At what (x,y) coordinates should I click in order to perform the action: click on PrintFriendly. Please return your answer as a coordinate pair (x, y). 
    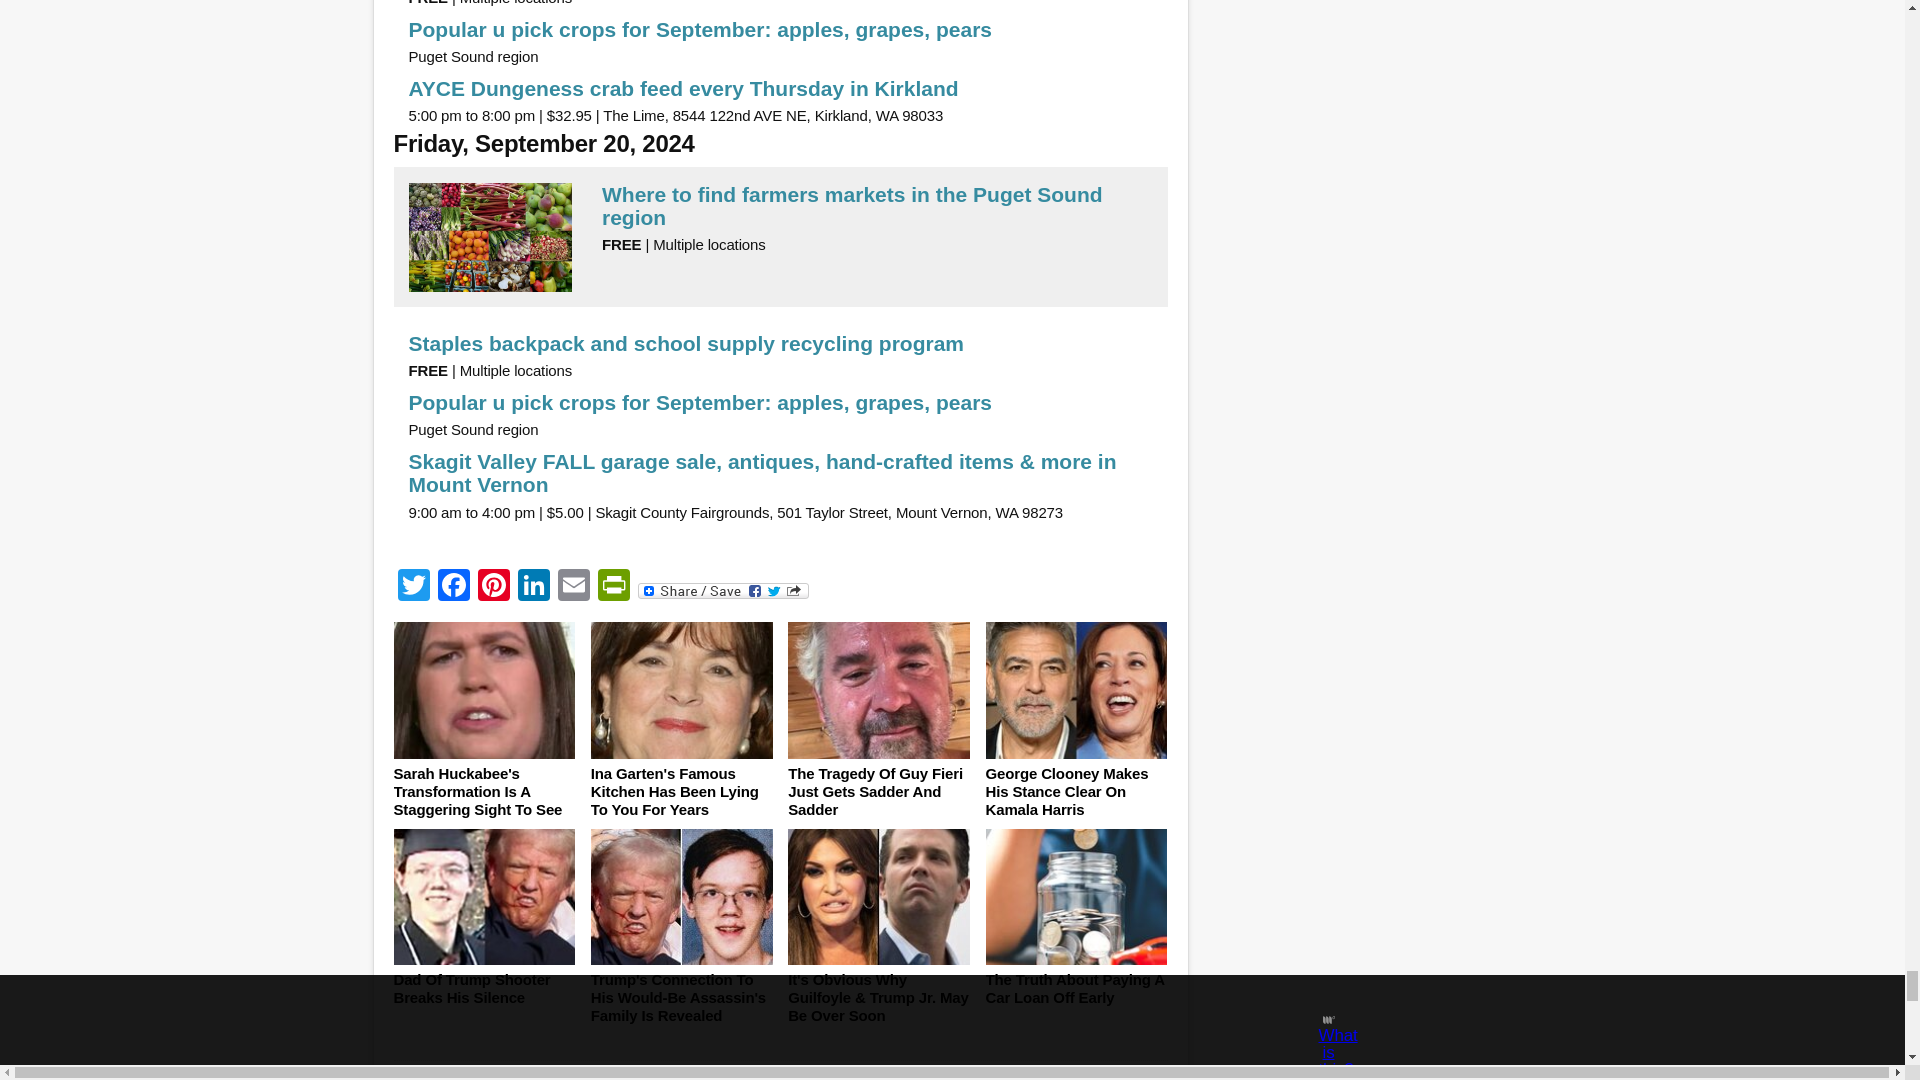
    Looking at the image, I should click on (613, 587).